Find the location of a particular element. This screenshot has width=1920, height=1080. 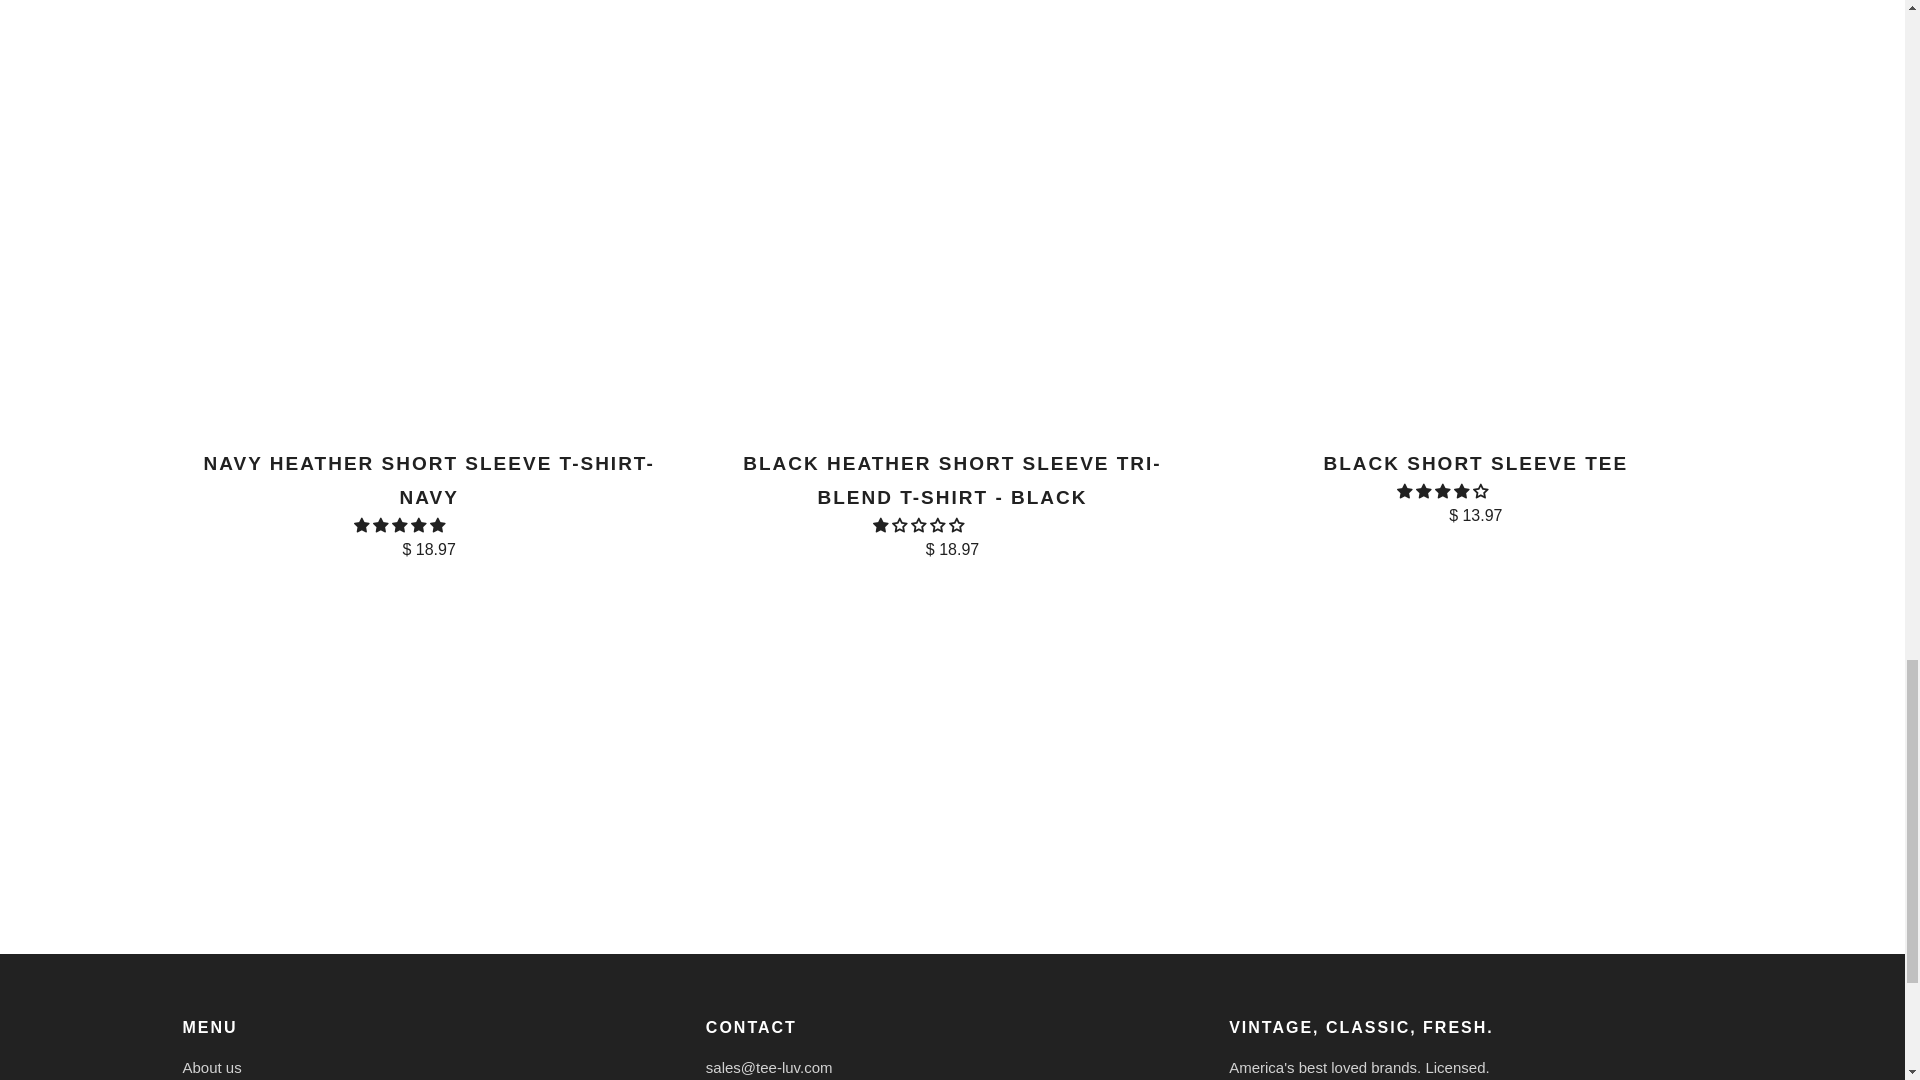

Black Heather Short Sleeve Tri-Blend T-Shirt - Black is located at coordinates (952, 502).